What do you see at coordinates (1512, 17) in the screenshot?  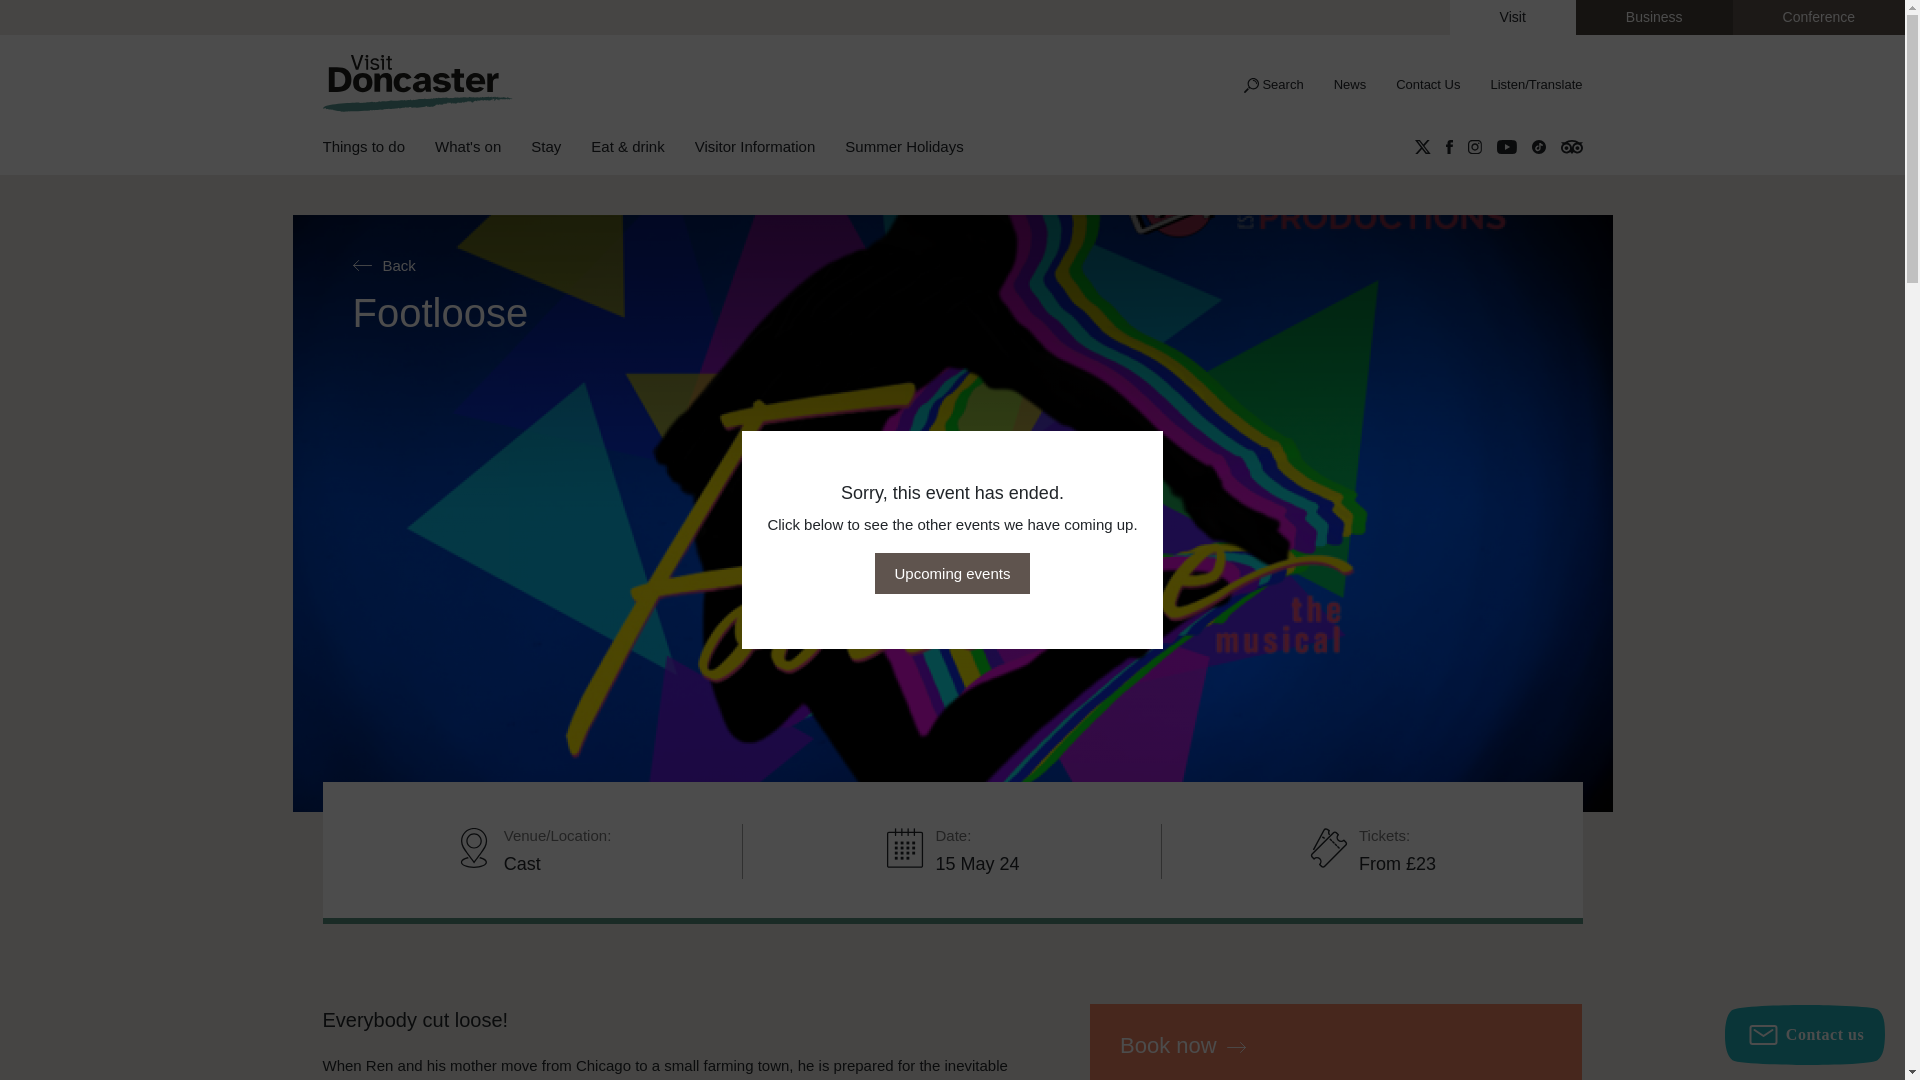 I see `Visit` at bounding box center [1512, 17].